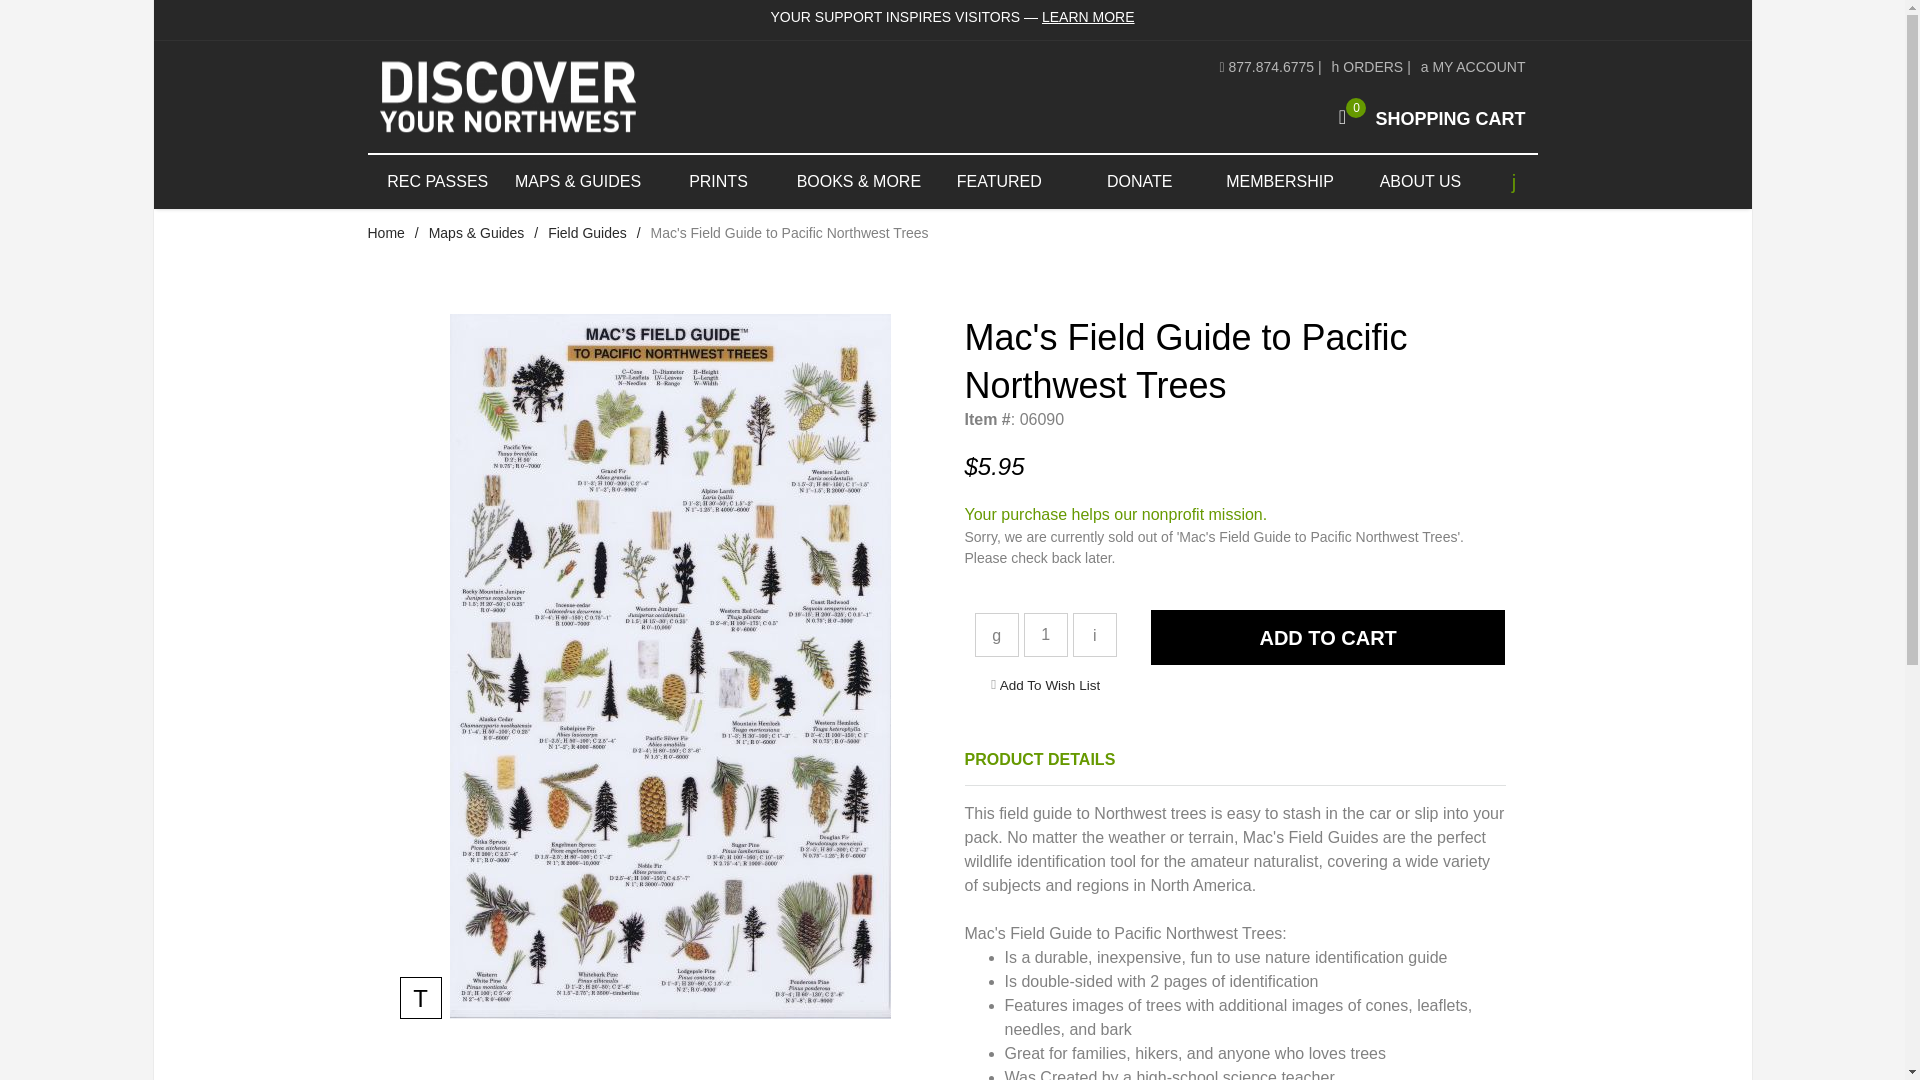 The height and width of the screenshot is (1080, 1920). I want to click on REC PASSES, so click(438, 182).